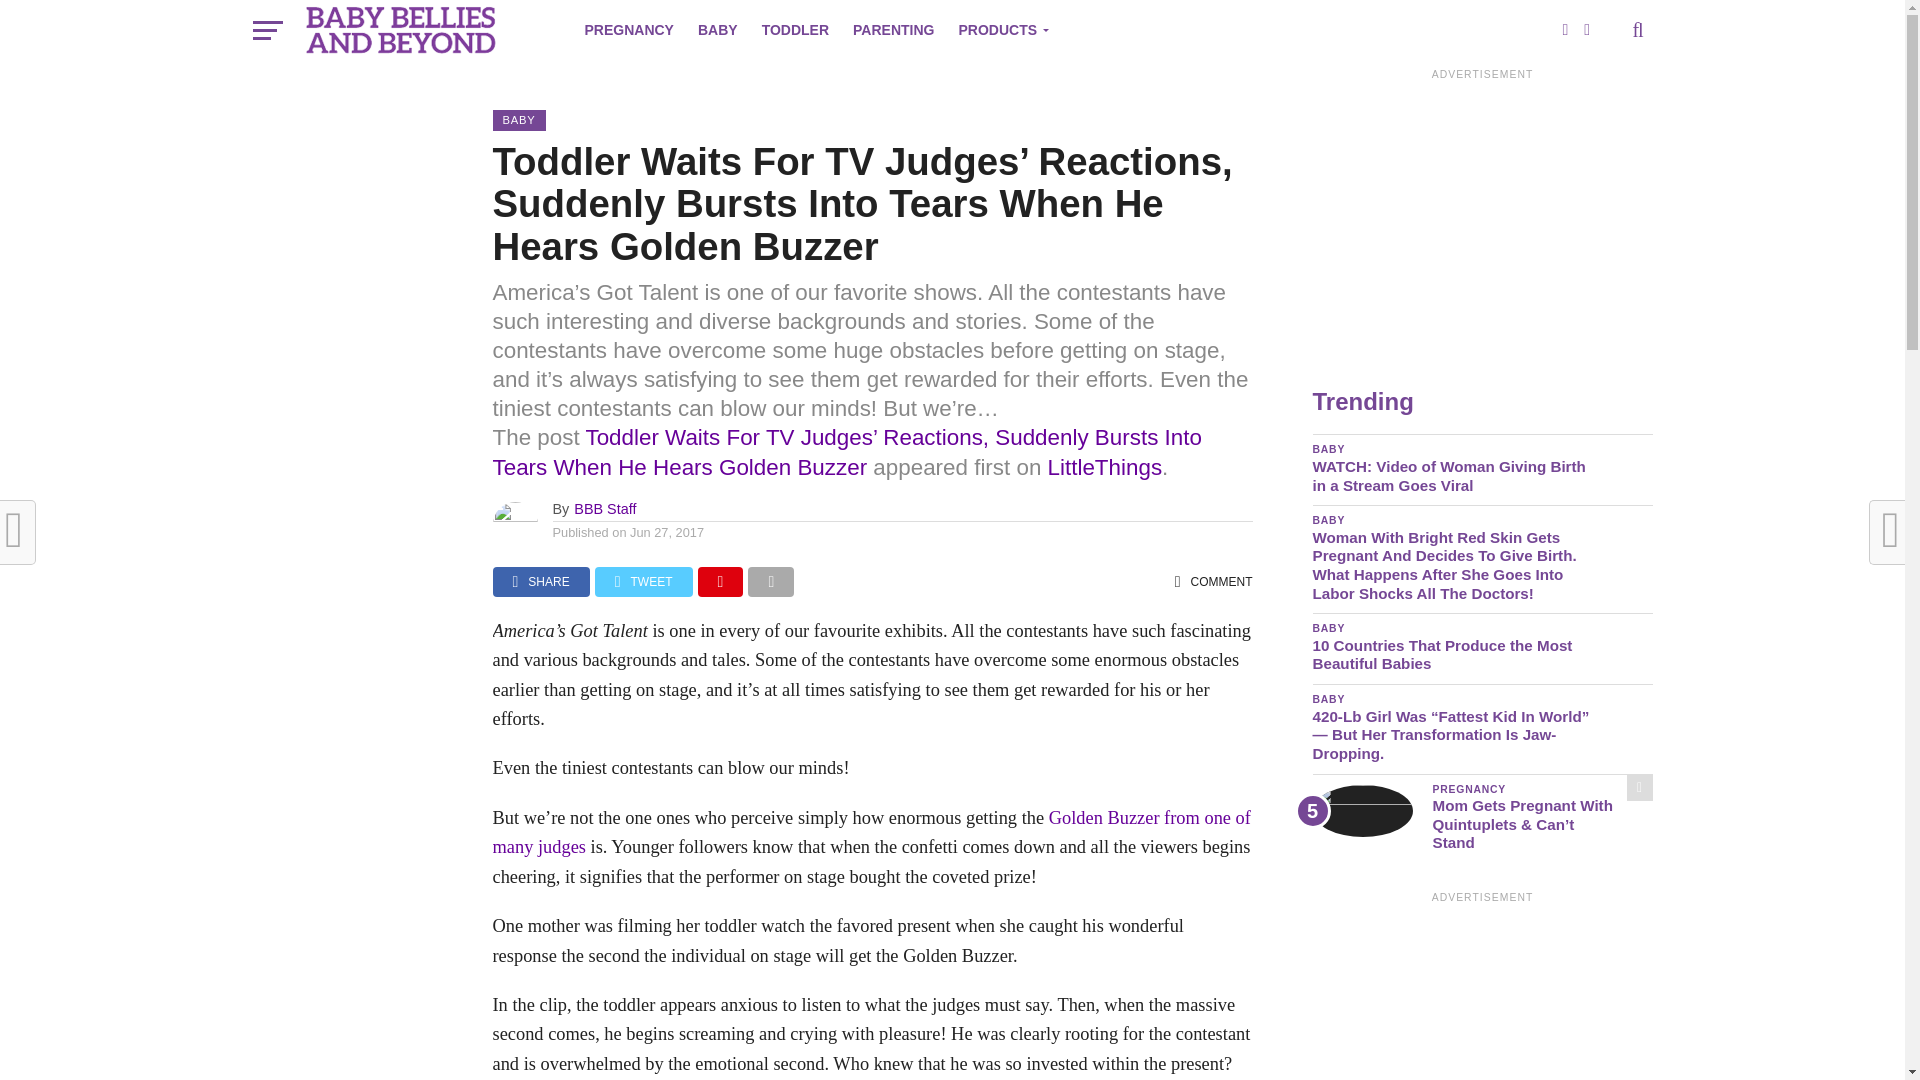 The height and width of the screenshot is (1080, 1920). Describe the element at coordinates (795, 30) in the screenshot. I see `Toddlers` at that location.